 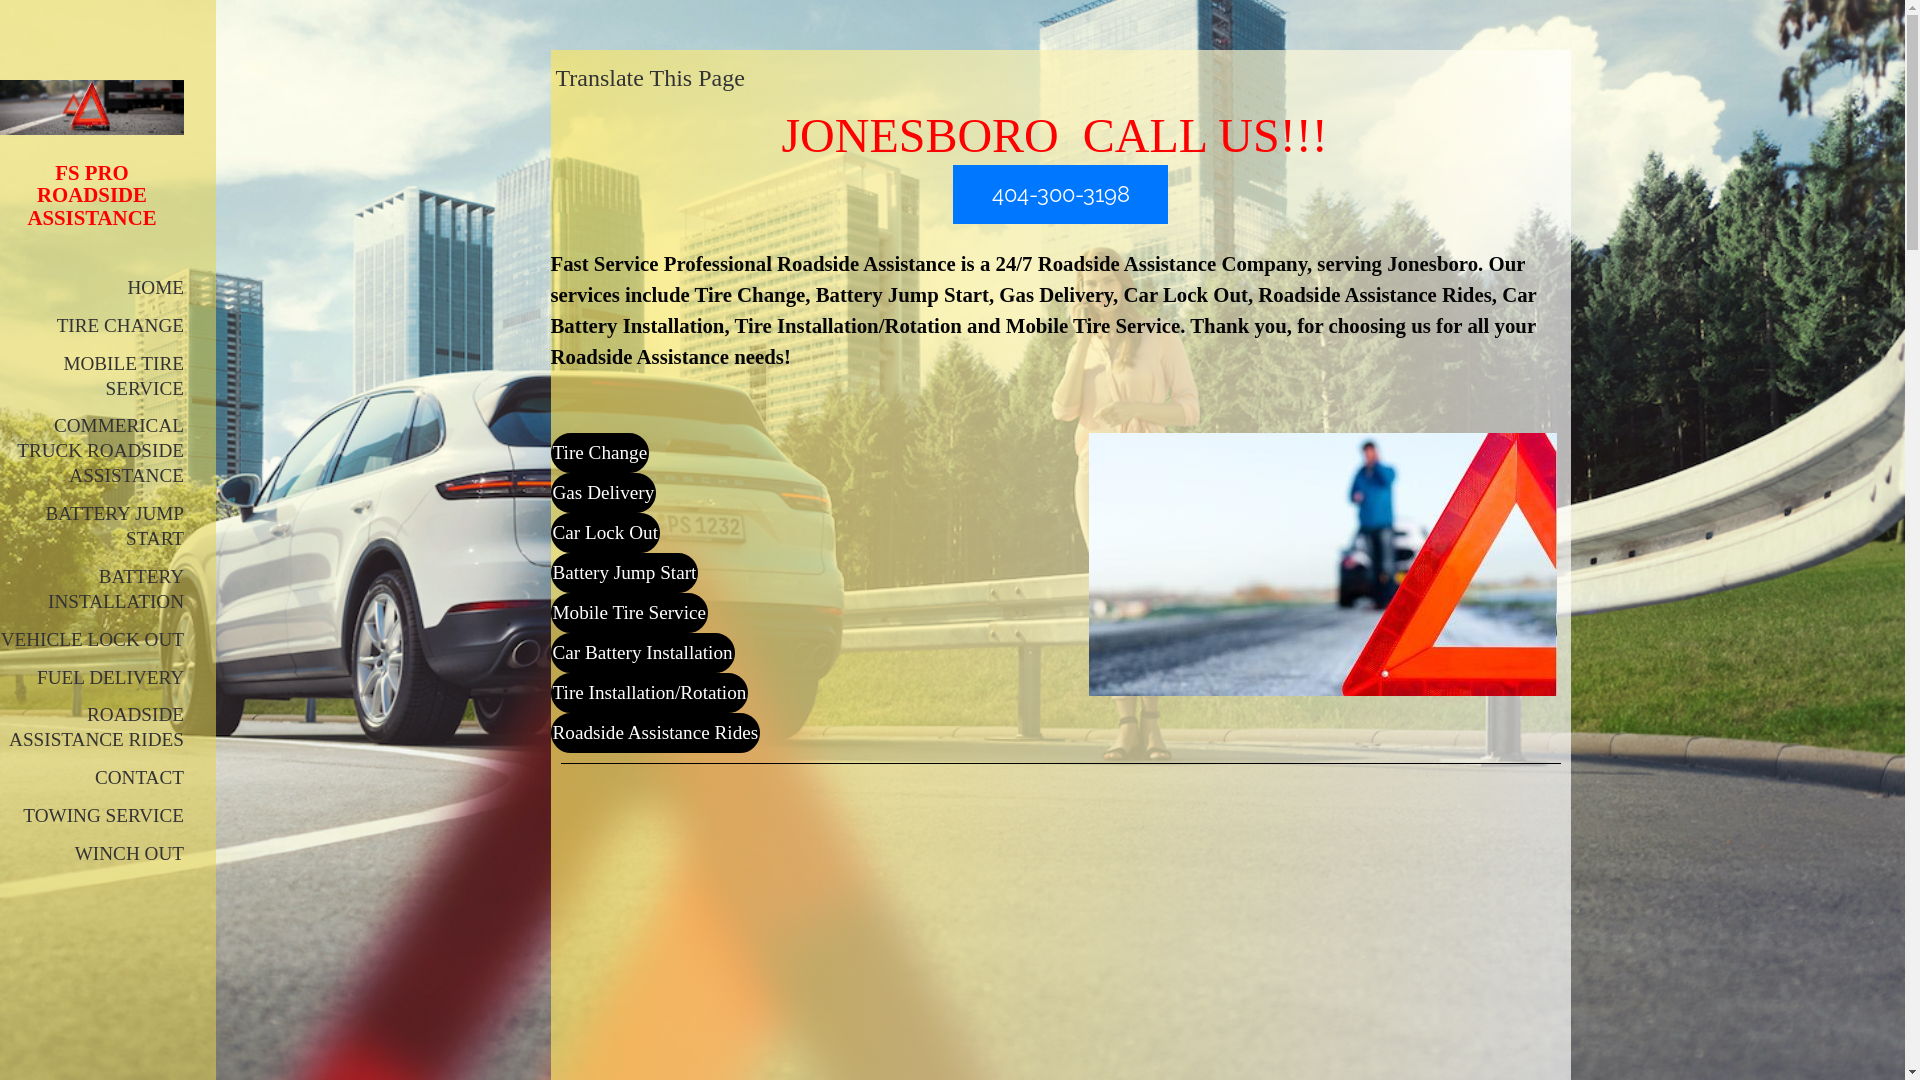 I want to click on BATTERY INSTALLATION, so click(x=116, y=589).